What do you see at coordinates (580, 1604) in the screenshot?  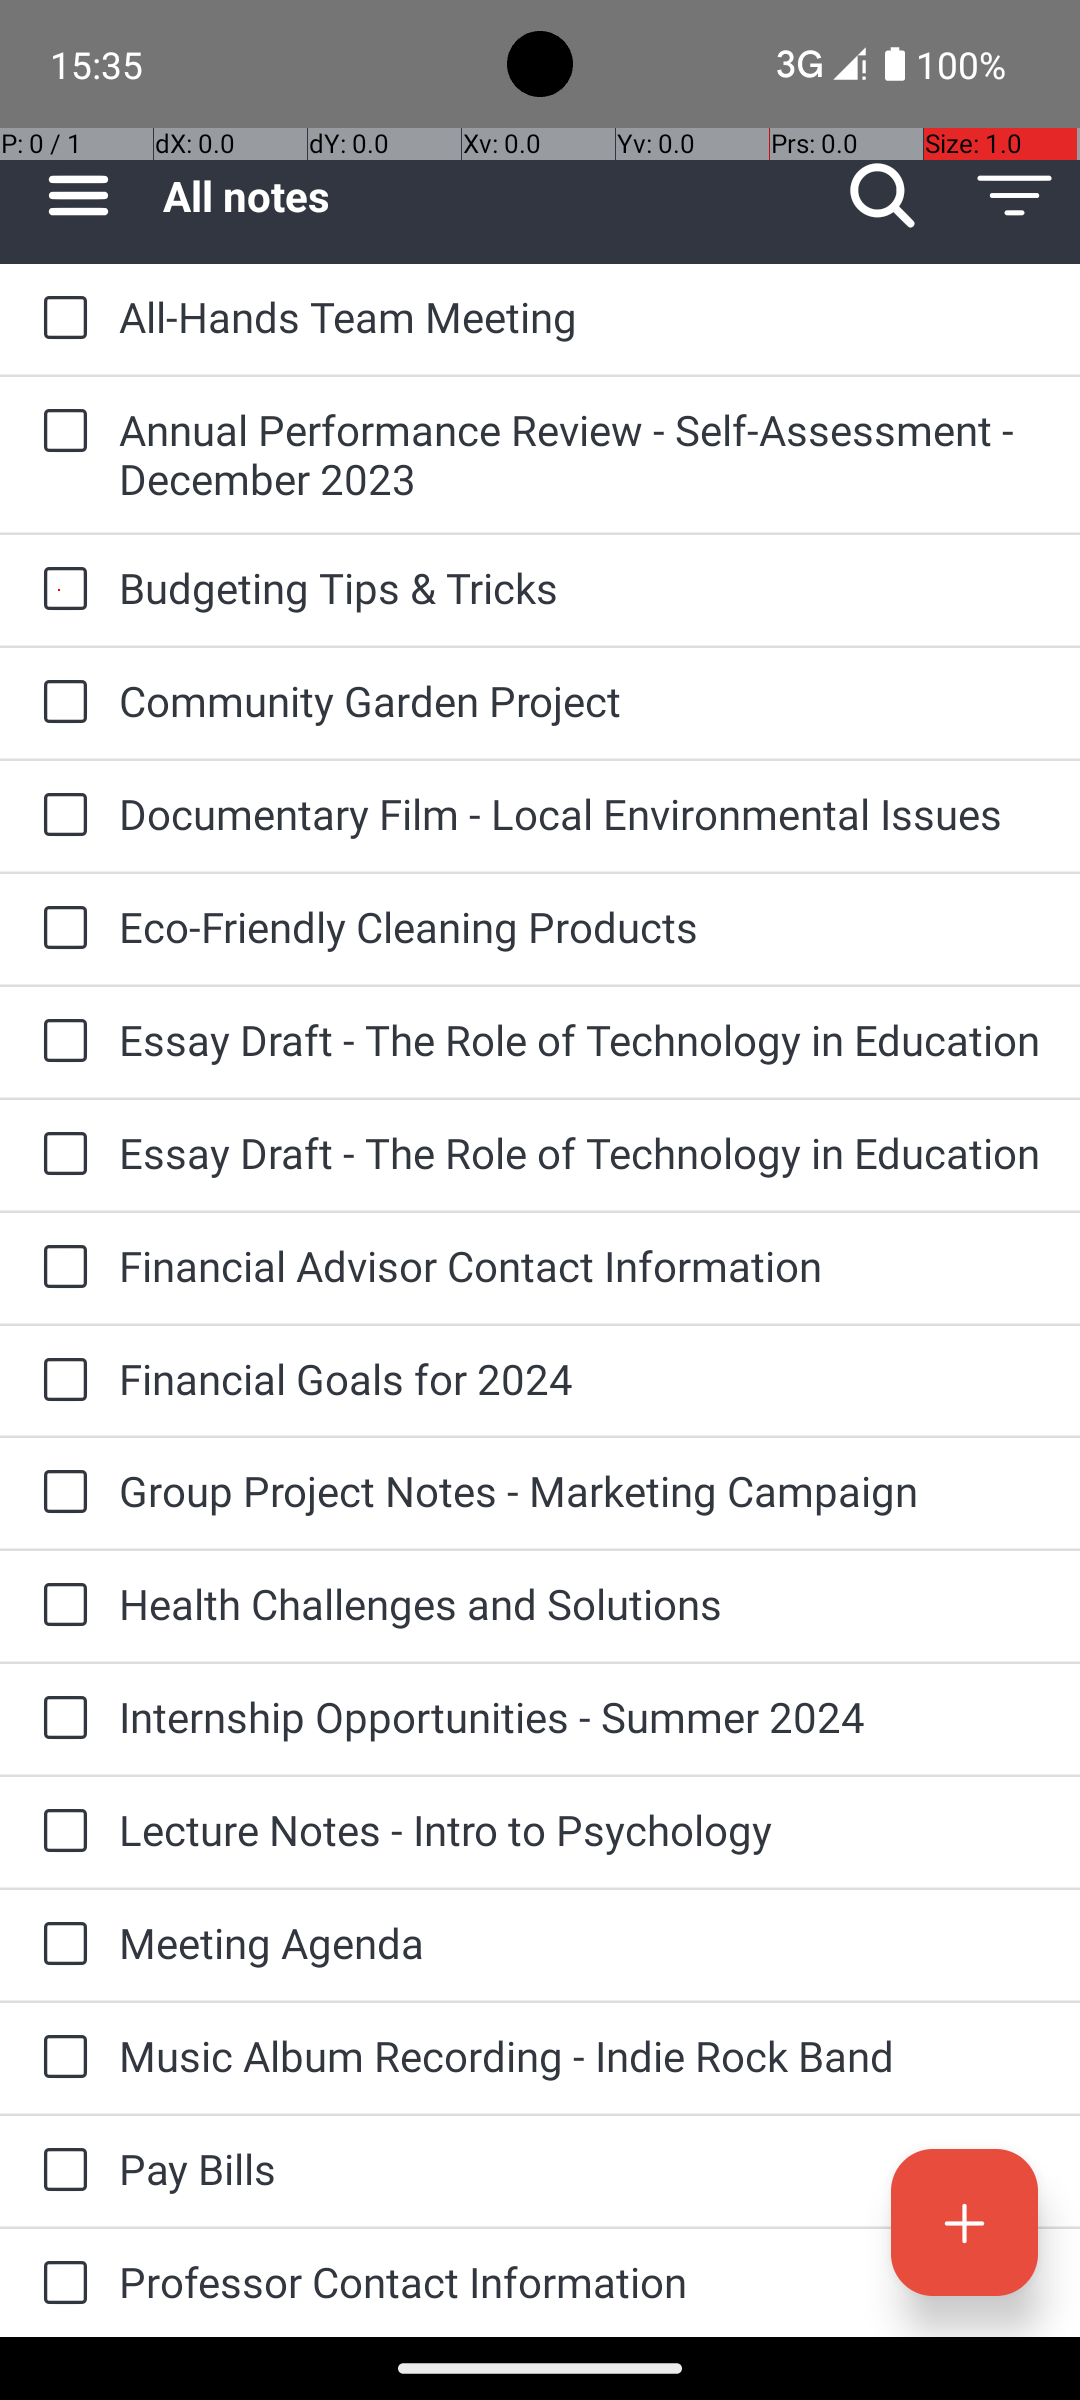 I see `Health Challenges and Solutions` at bounding box center [580, 1604].